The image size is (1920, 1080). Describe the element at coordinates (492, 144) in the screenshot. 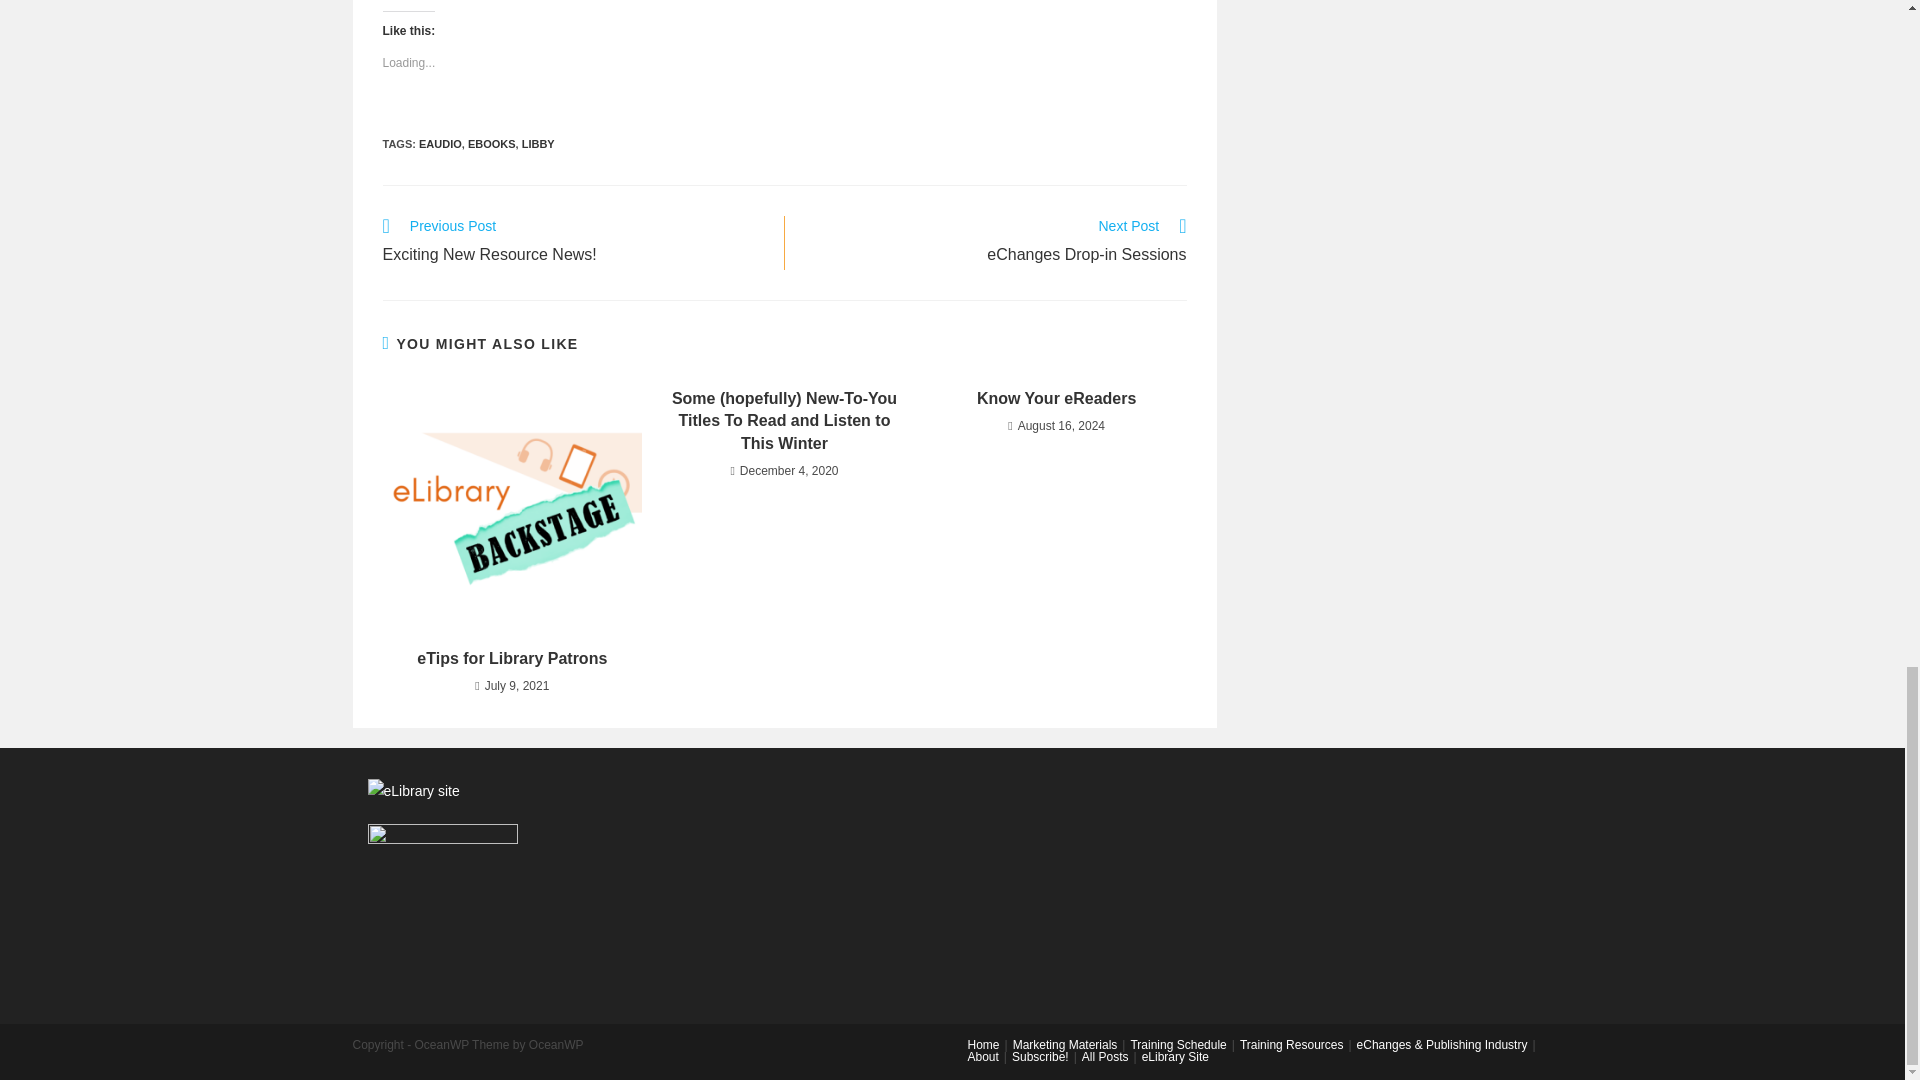

I see `LIBBY` at that location.